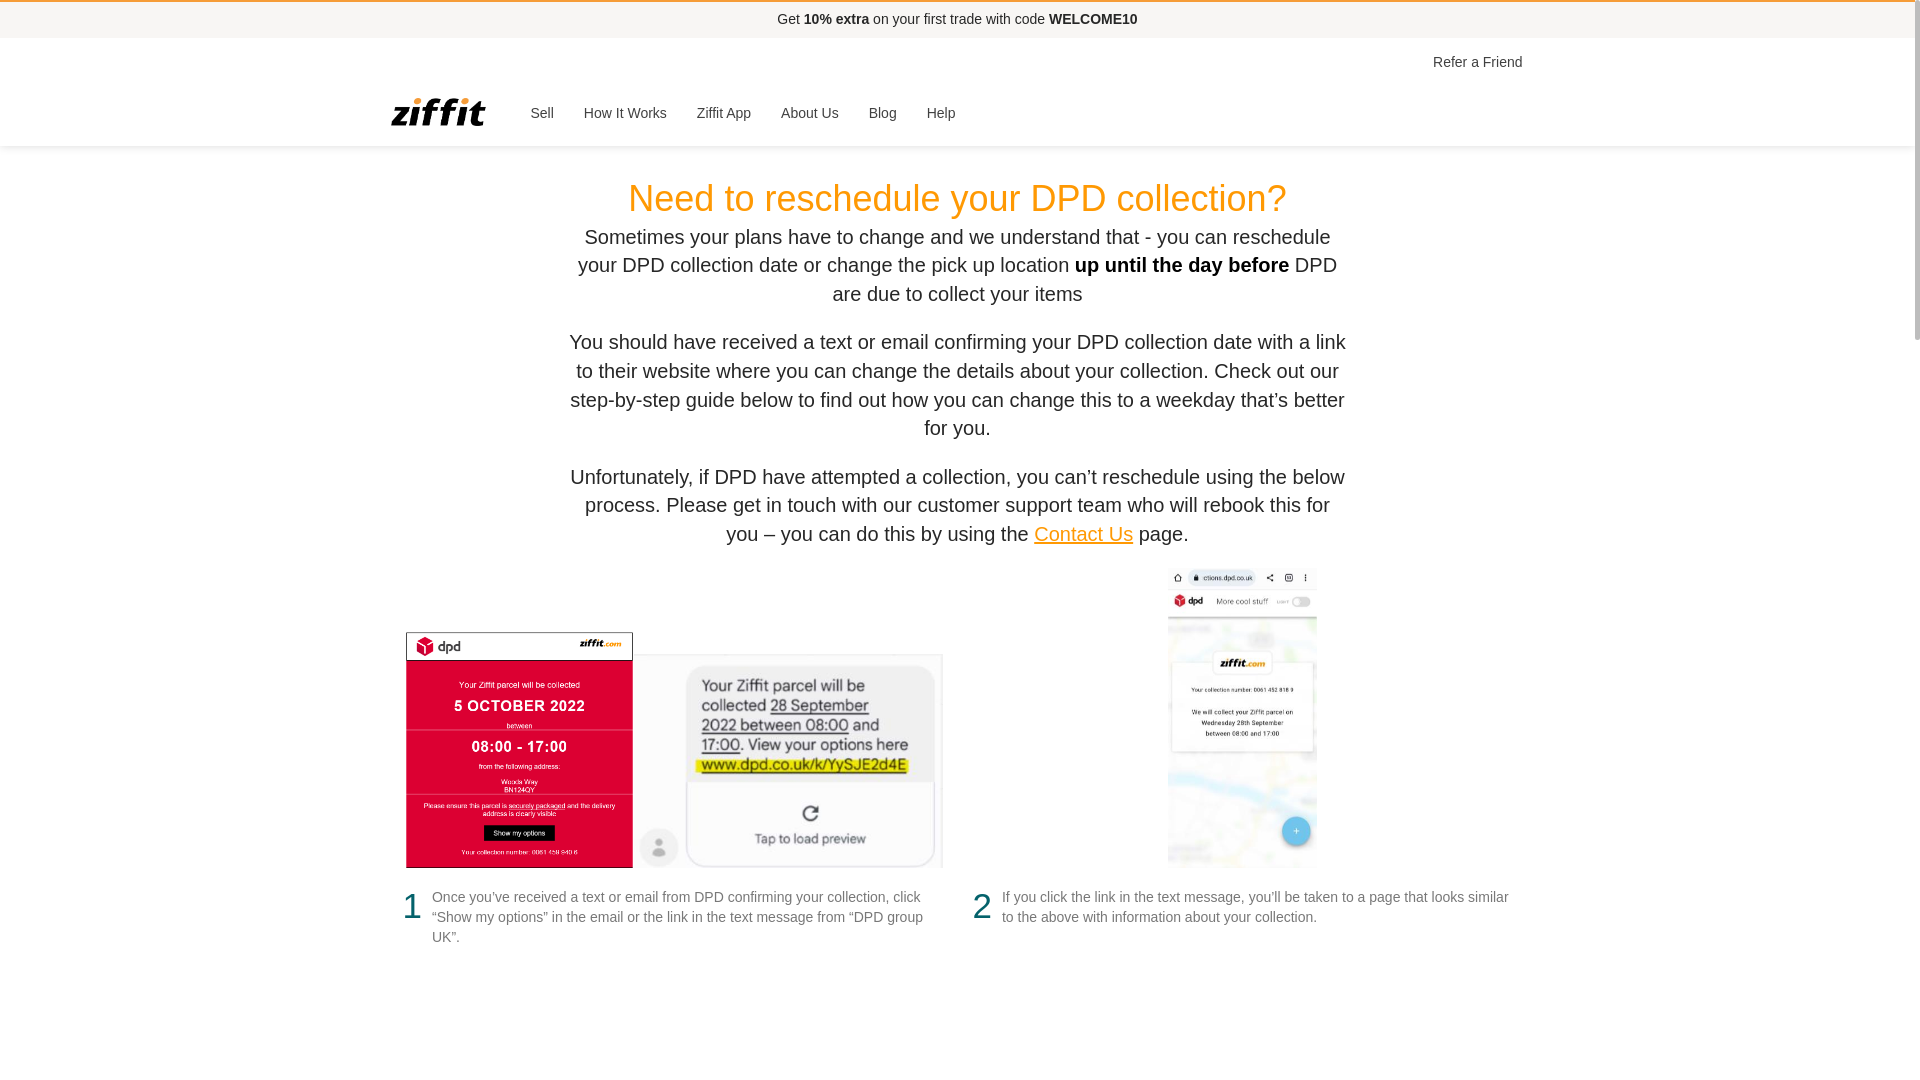 The height and width of the screenshot is (1080, 1920). Describe the element at coordinates (810, 112) in the screenshot. I see `About Us` at that location.